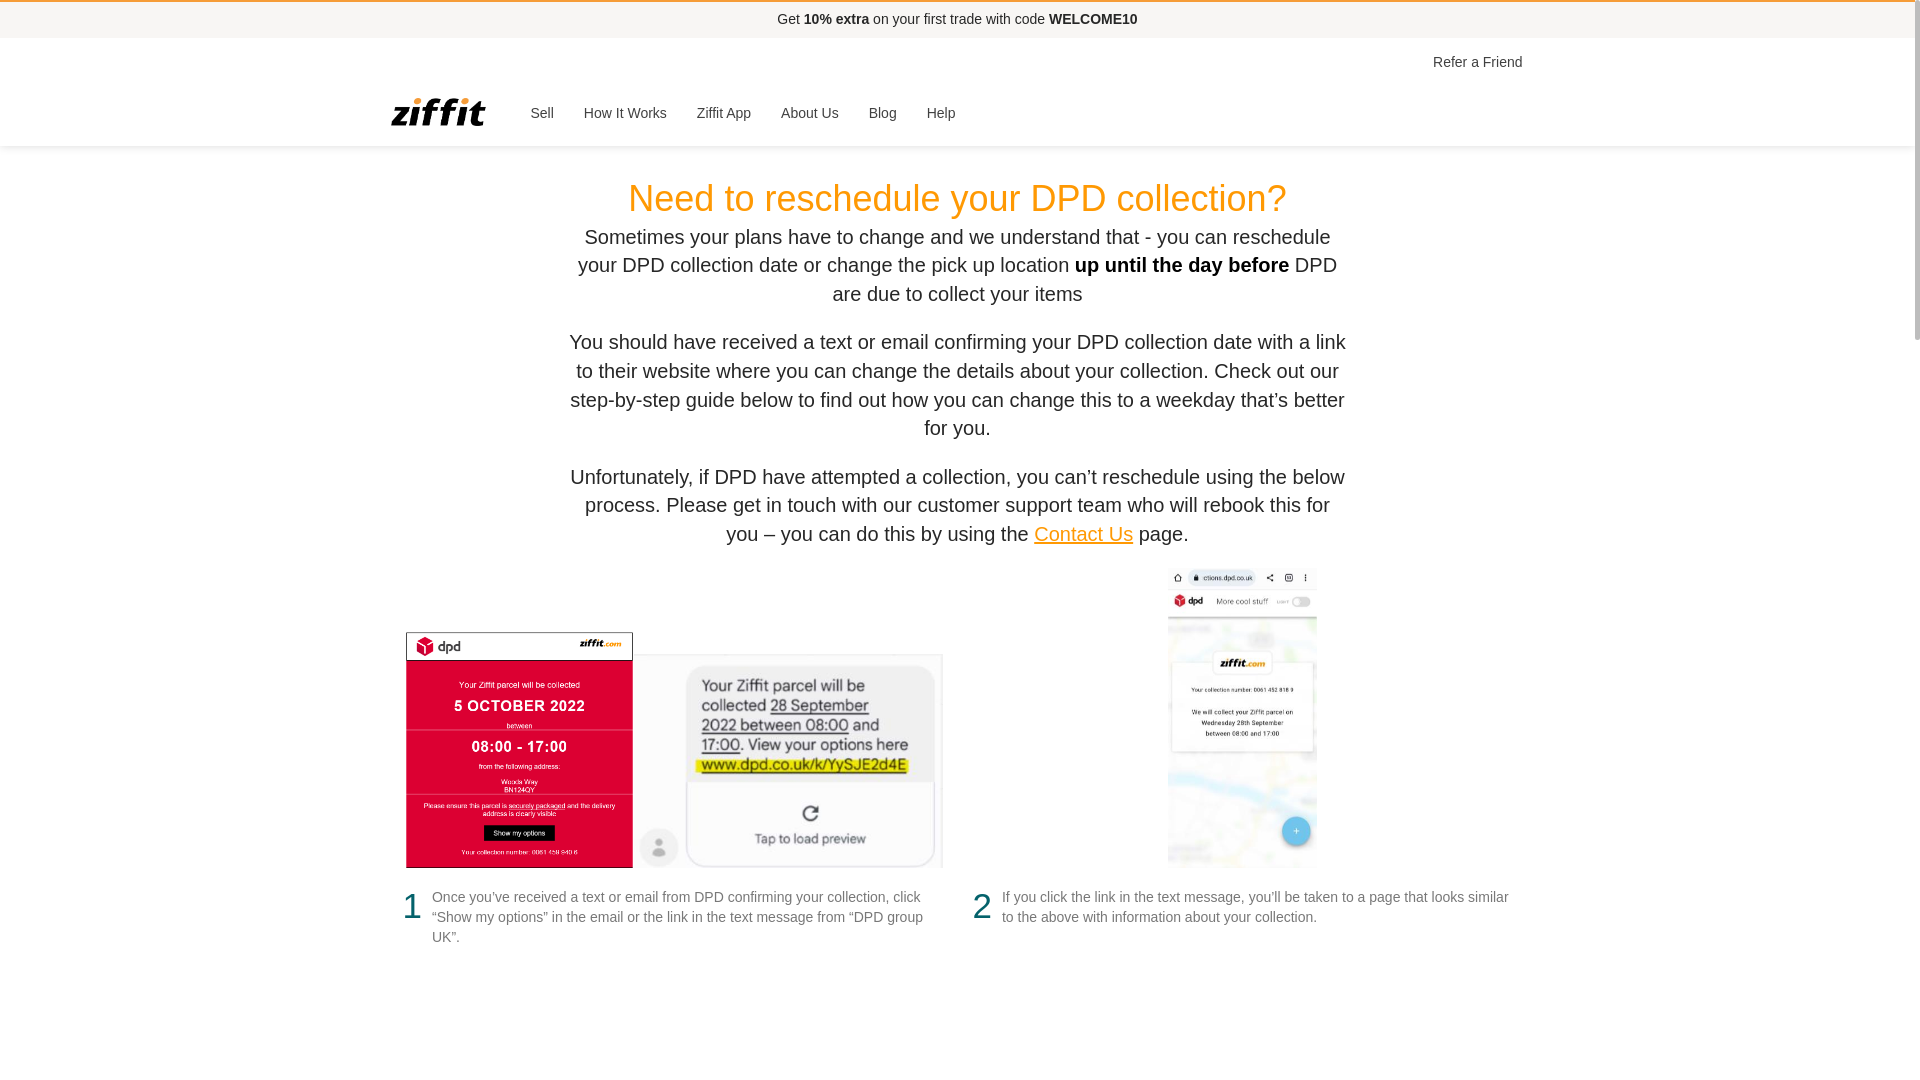 The height and width of the screenshot is (1080, 1920). Describe the element at coordinates (810, 112) in the screenshot. I see `About Us` at that location.